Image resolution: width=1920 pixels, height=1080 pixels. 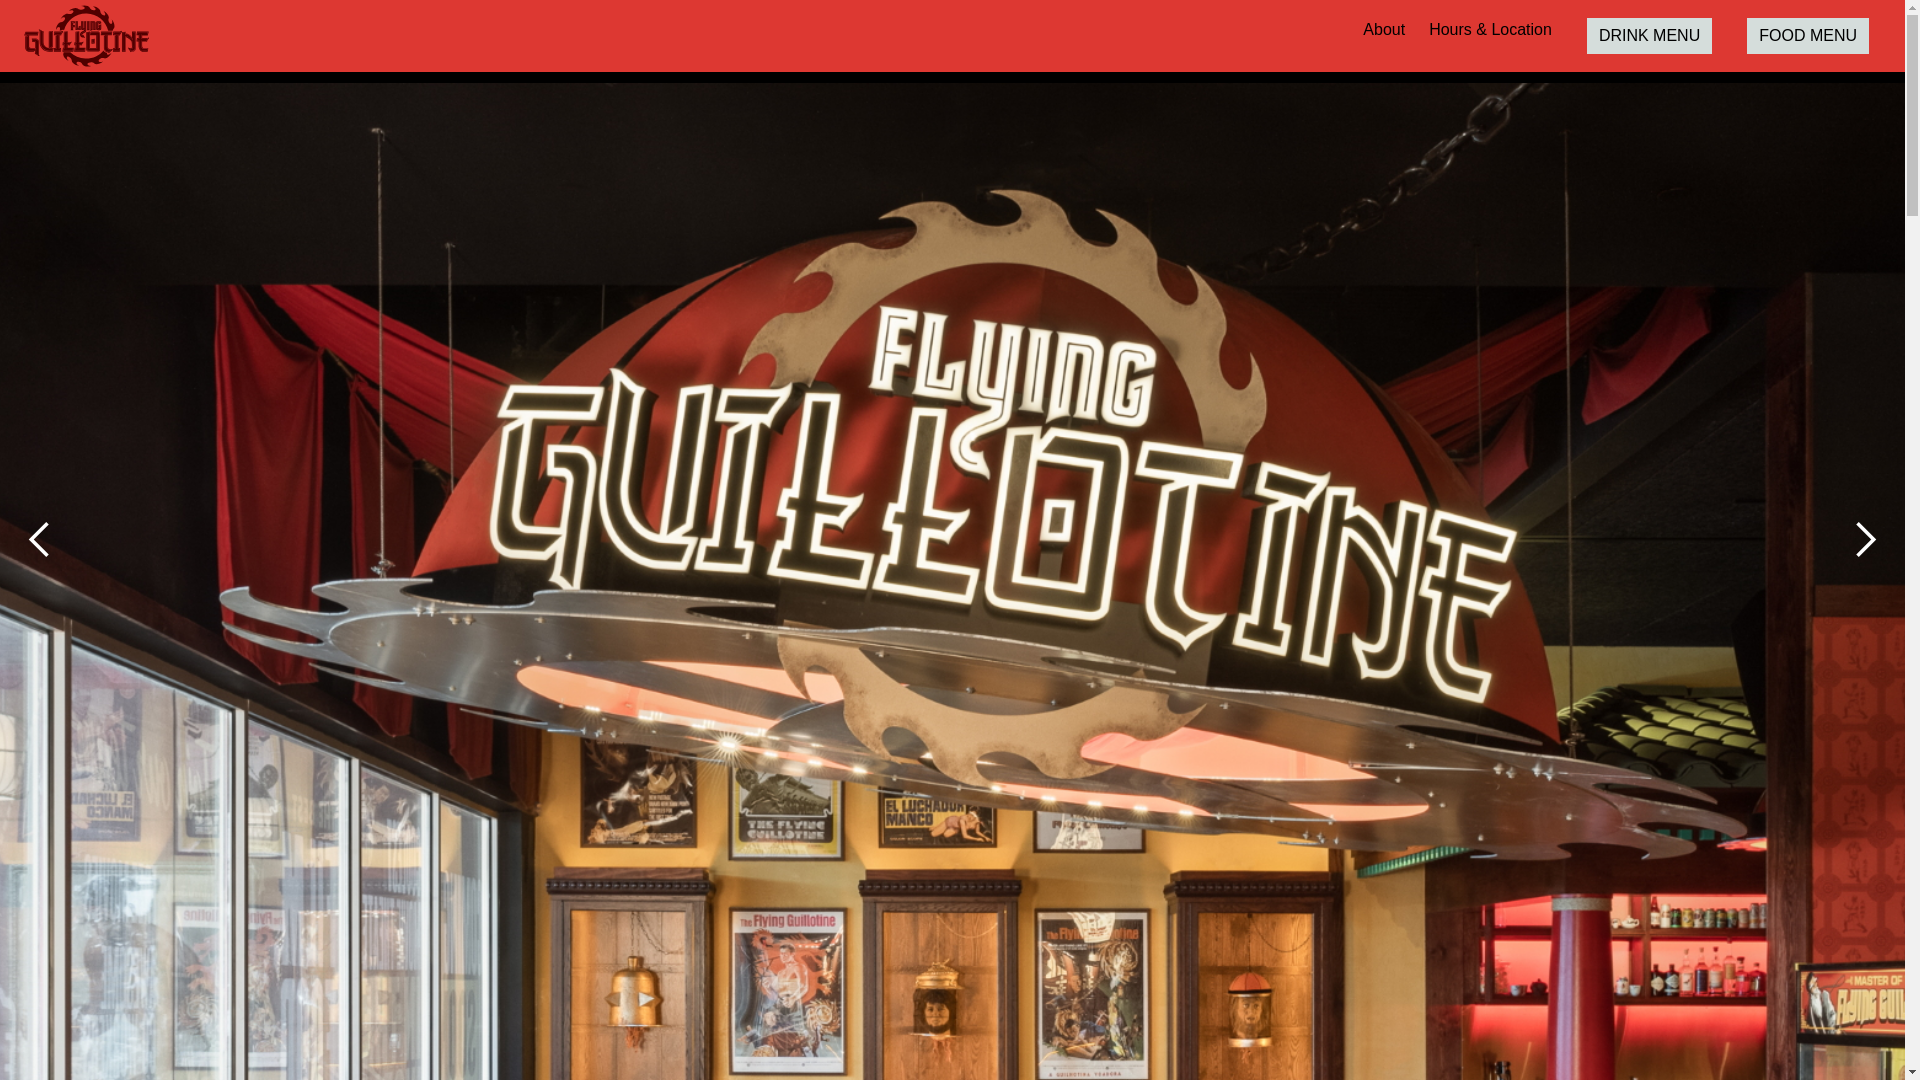 What do you see at coordinates (1490, 30) in the screenshot?
I see `Hours & Location` at bounding box center [1490, 30].